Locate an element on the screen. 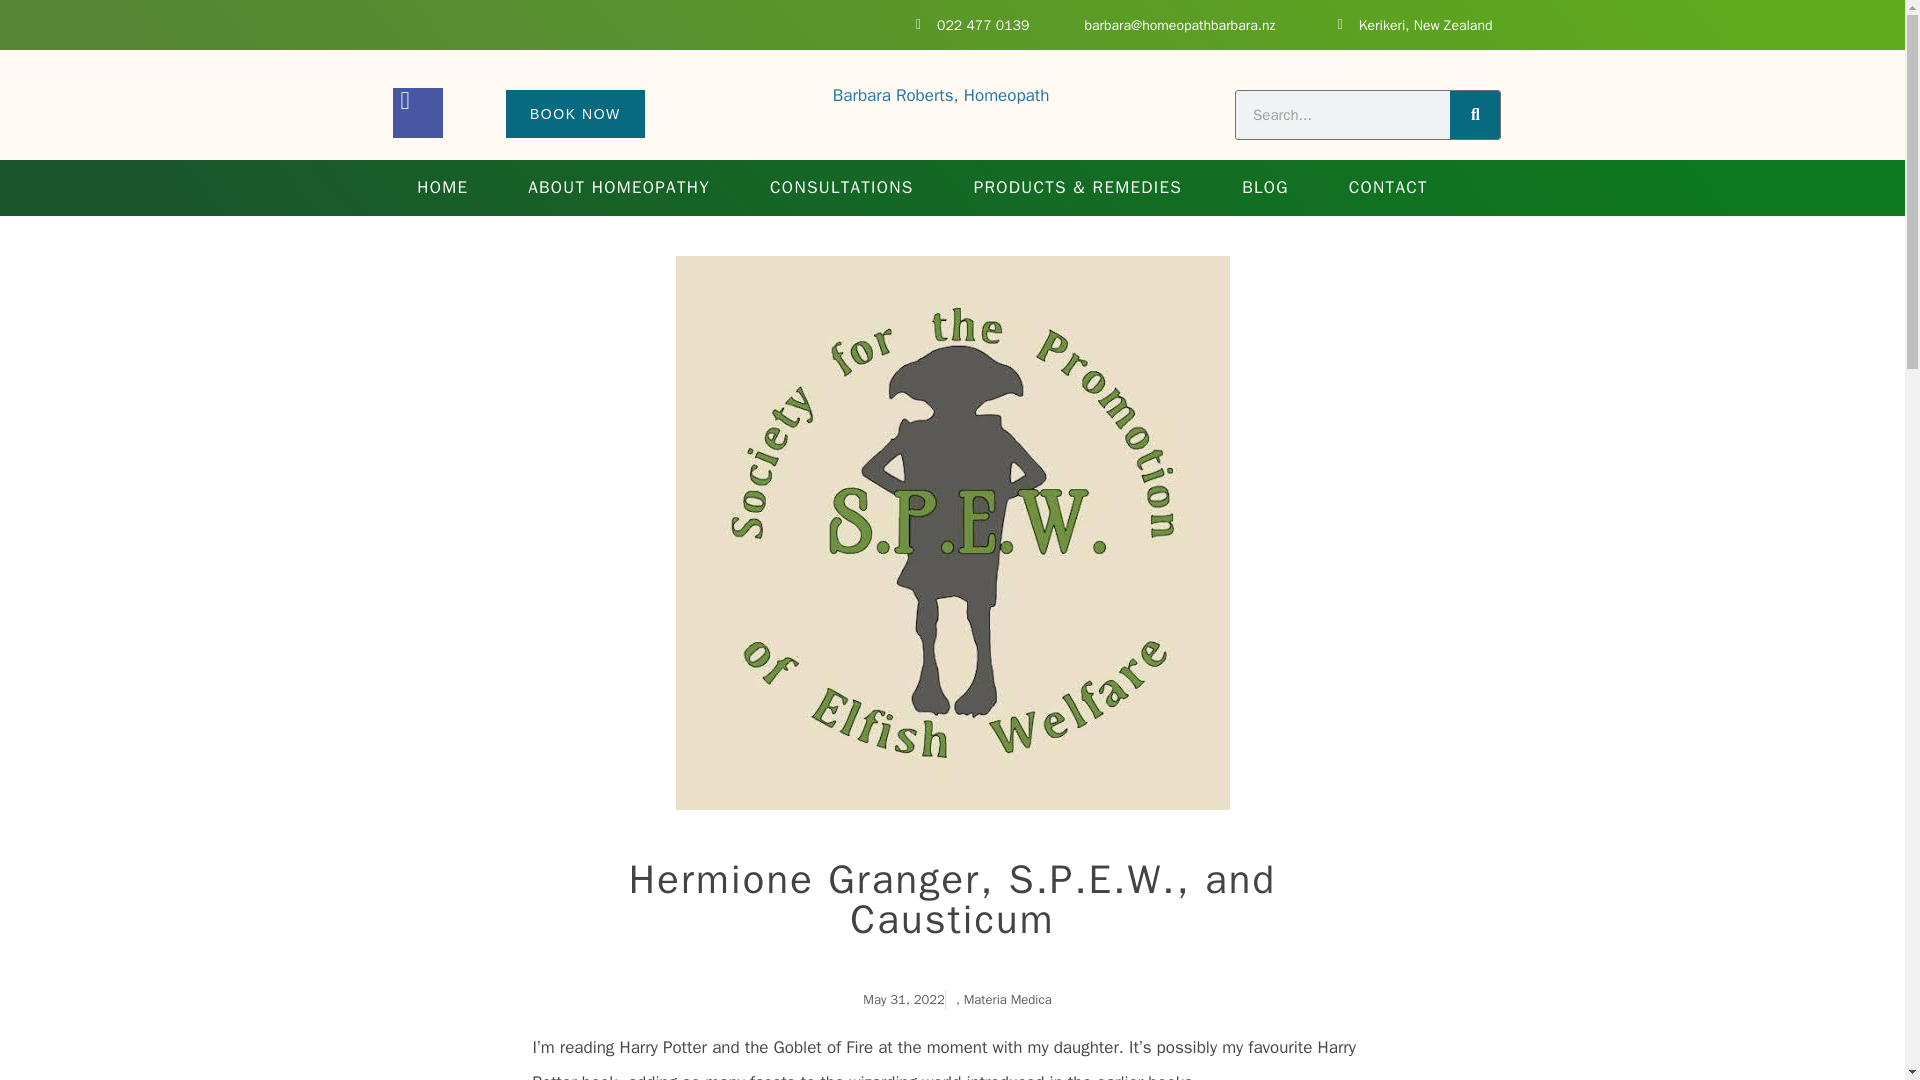 The image size is (1920, 1080). May 31, 2022 is located at coordinates (898, 1000).